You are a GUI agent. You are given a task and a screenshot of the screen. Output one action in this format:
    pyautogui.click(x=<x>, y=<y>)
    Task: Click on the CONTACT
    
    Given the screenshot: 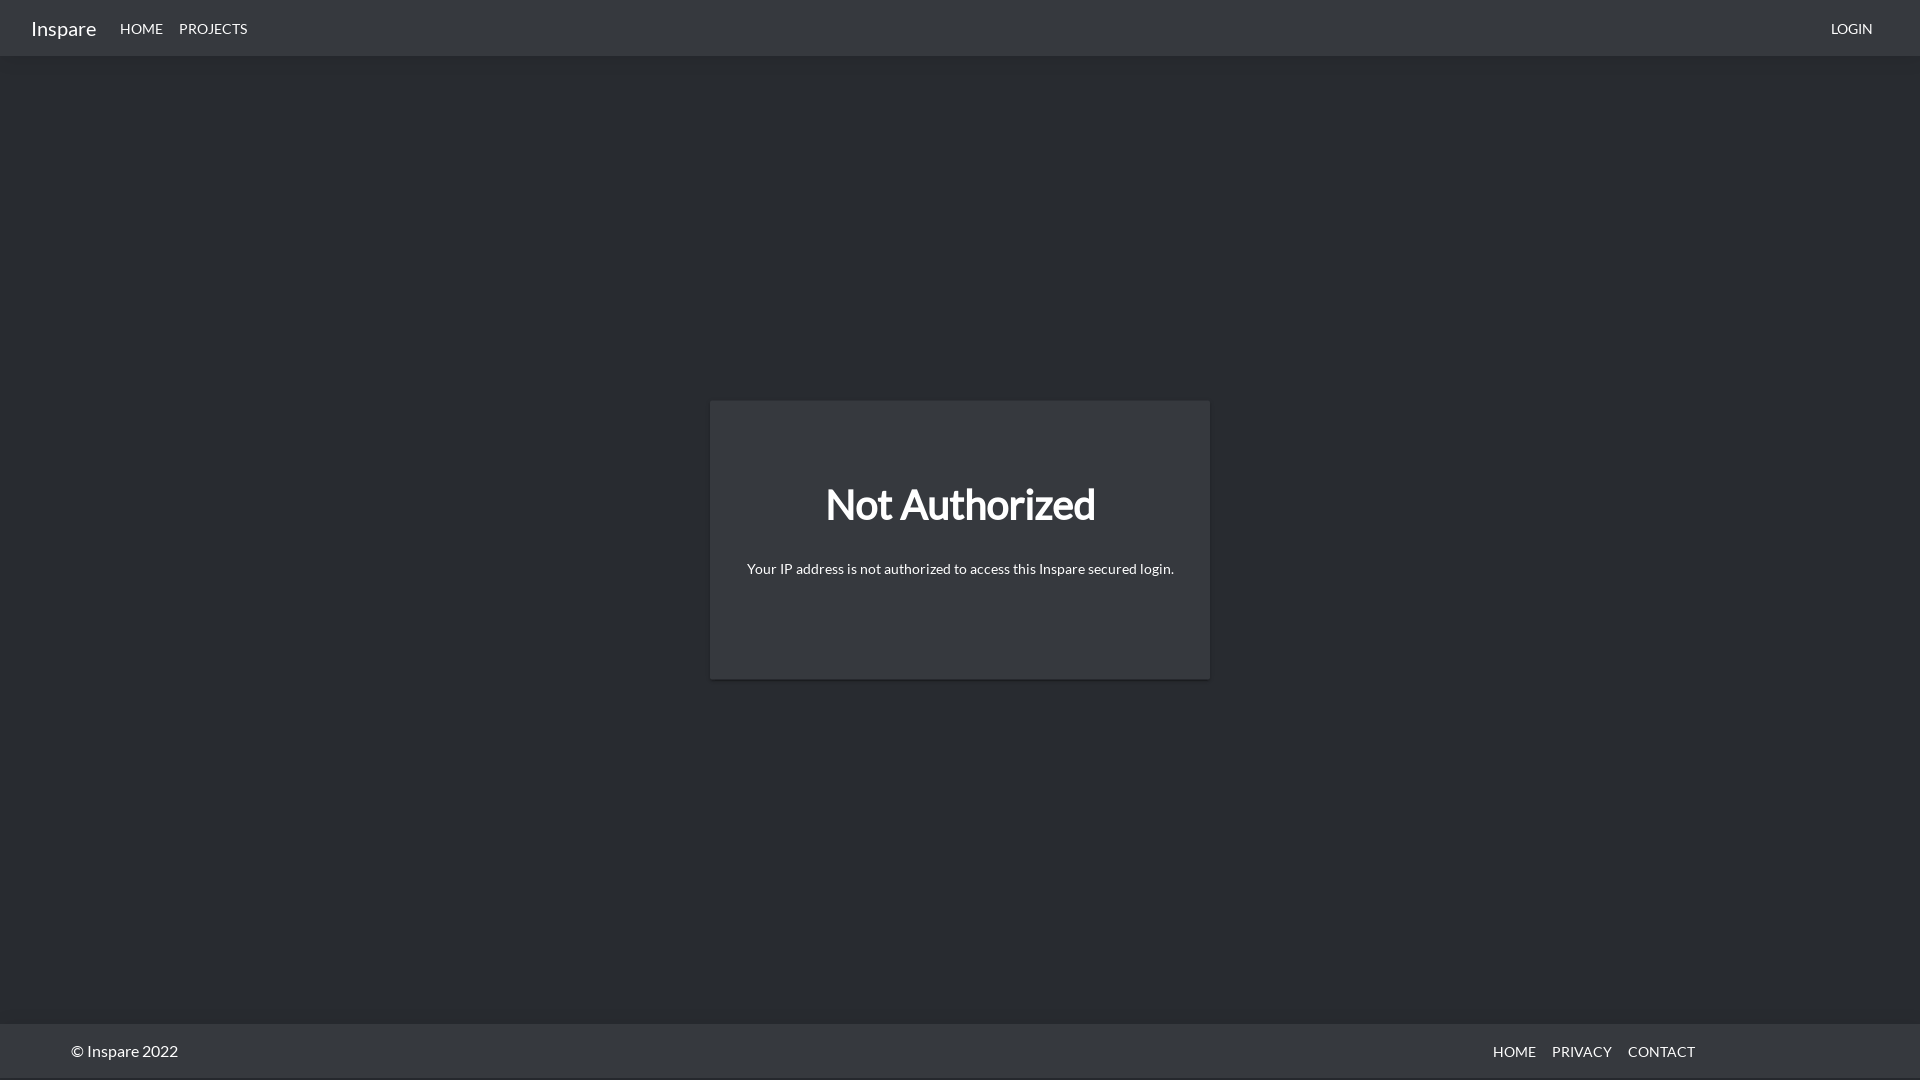 What is the action you would take?
    pyautogui.click(x=1662, y=1051)
    